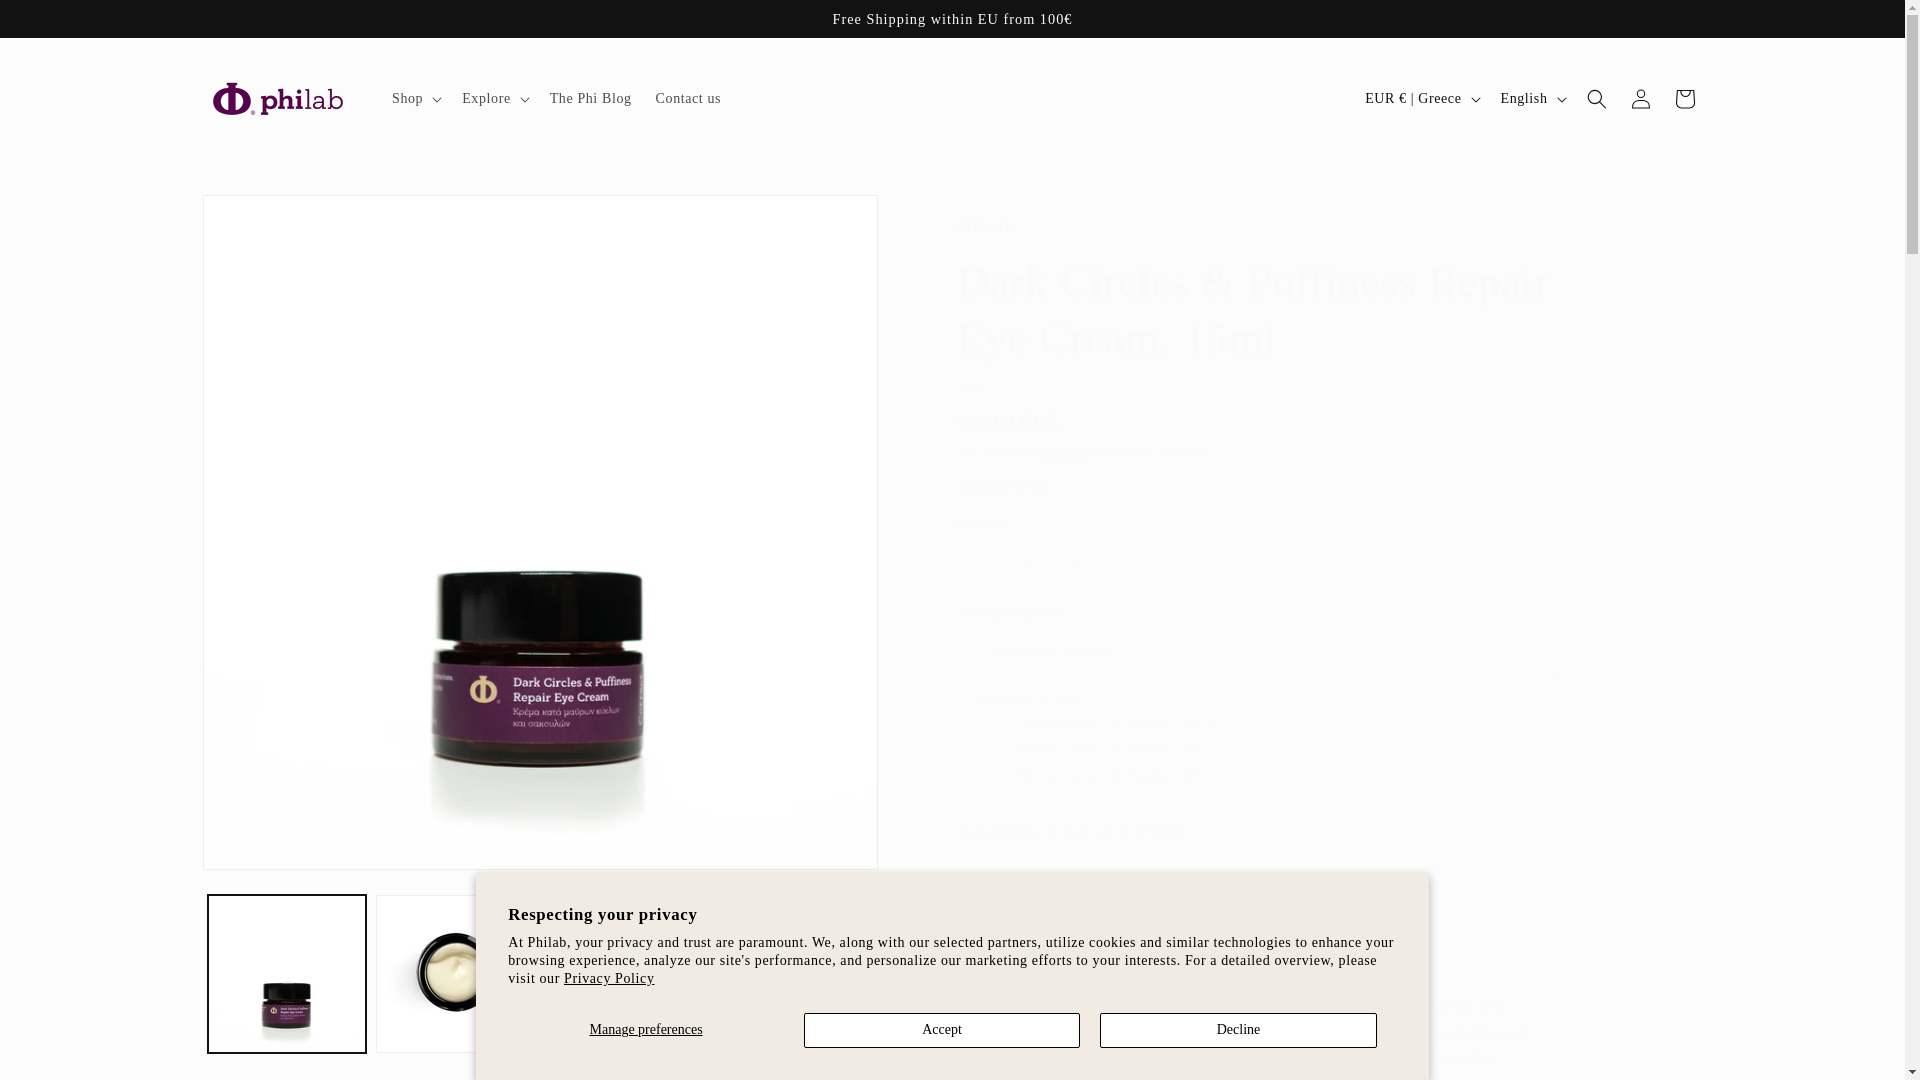 This screenshot has width=1920, height=1080. Describe the element at coordinates (1004, 772) in the screenshot. I see `on` at that location.